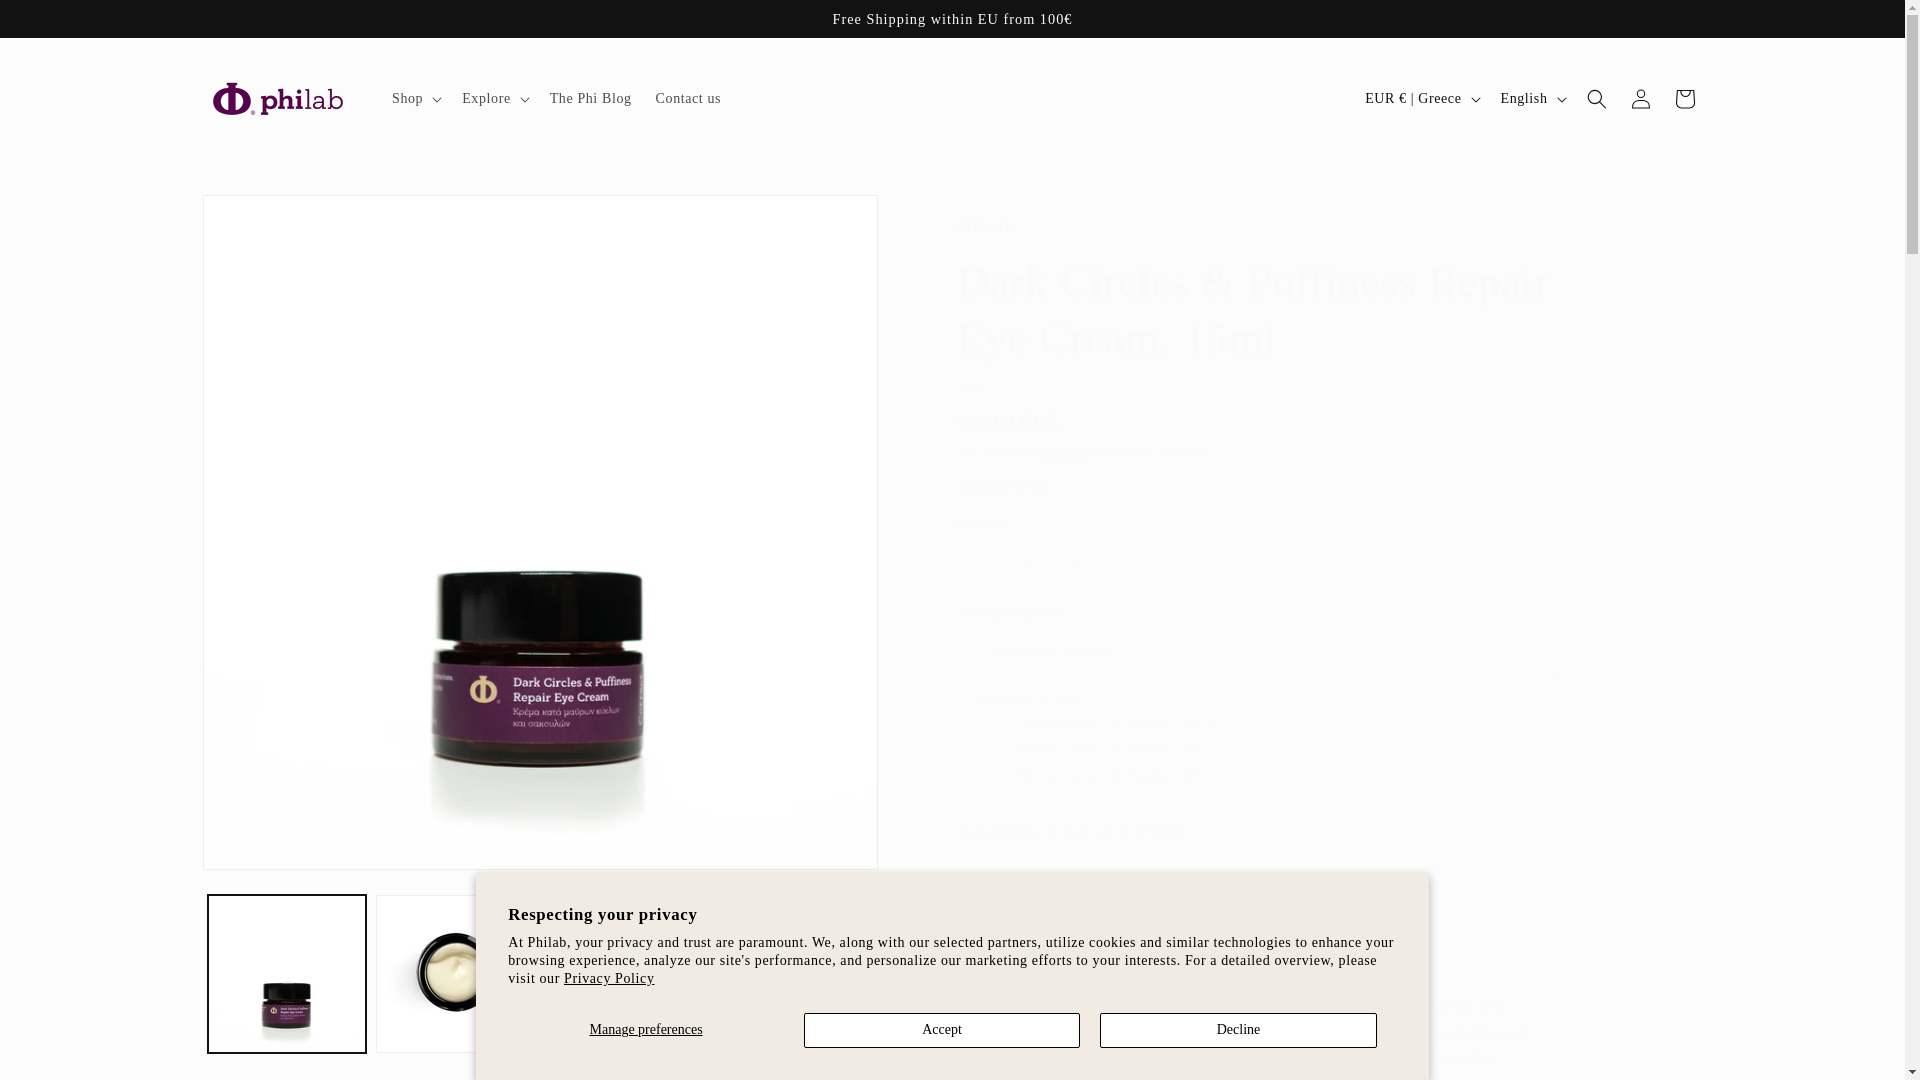 This screenshot has width=1920, height=1080. Describe the element at coordinates (1004, 772) in the screenshot. I see `on` at that location.